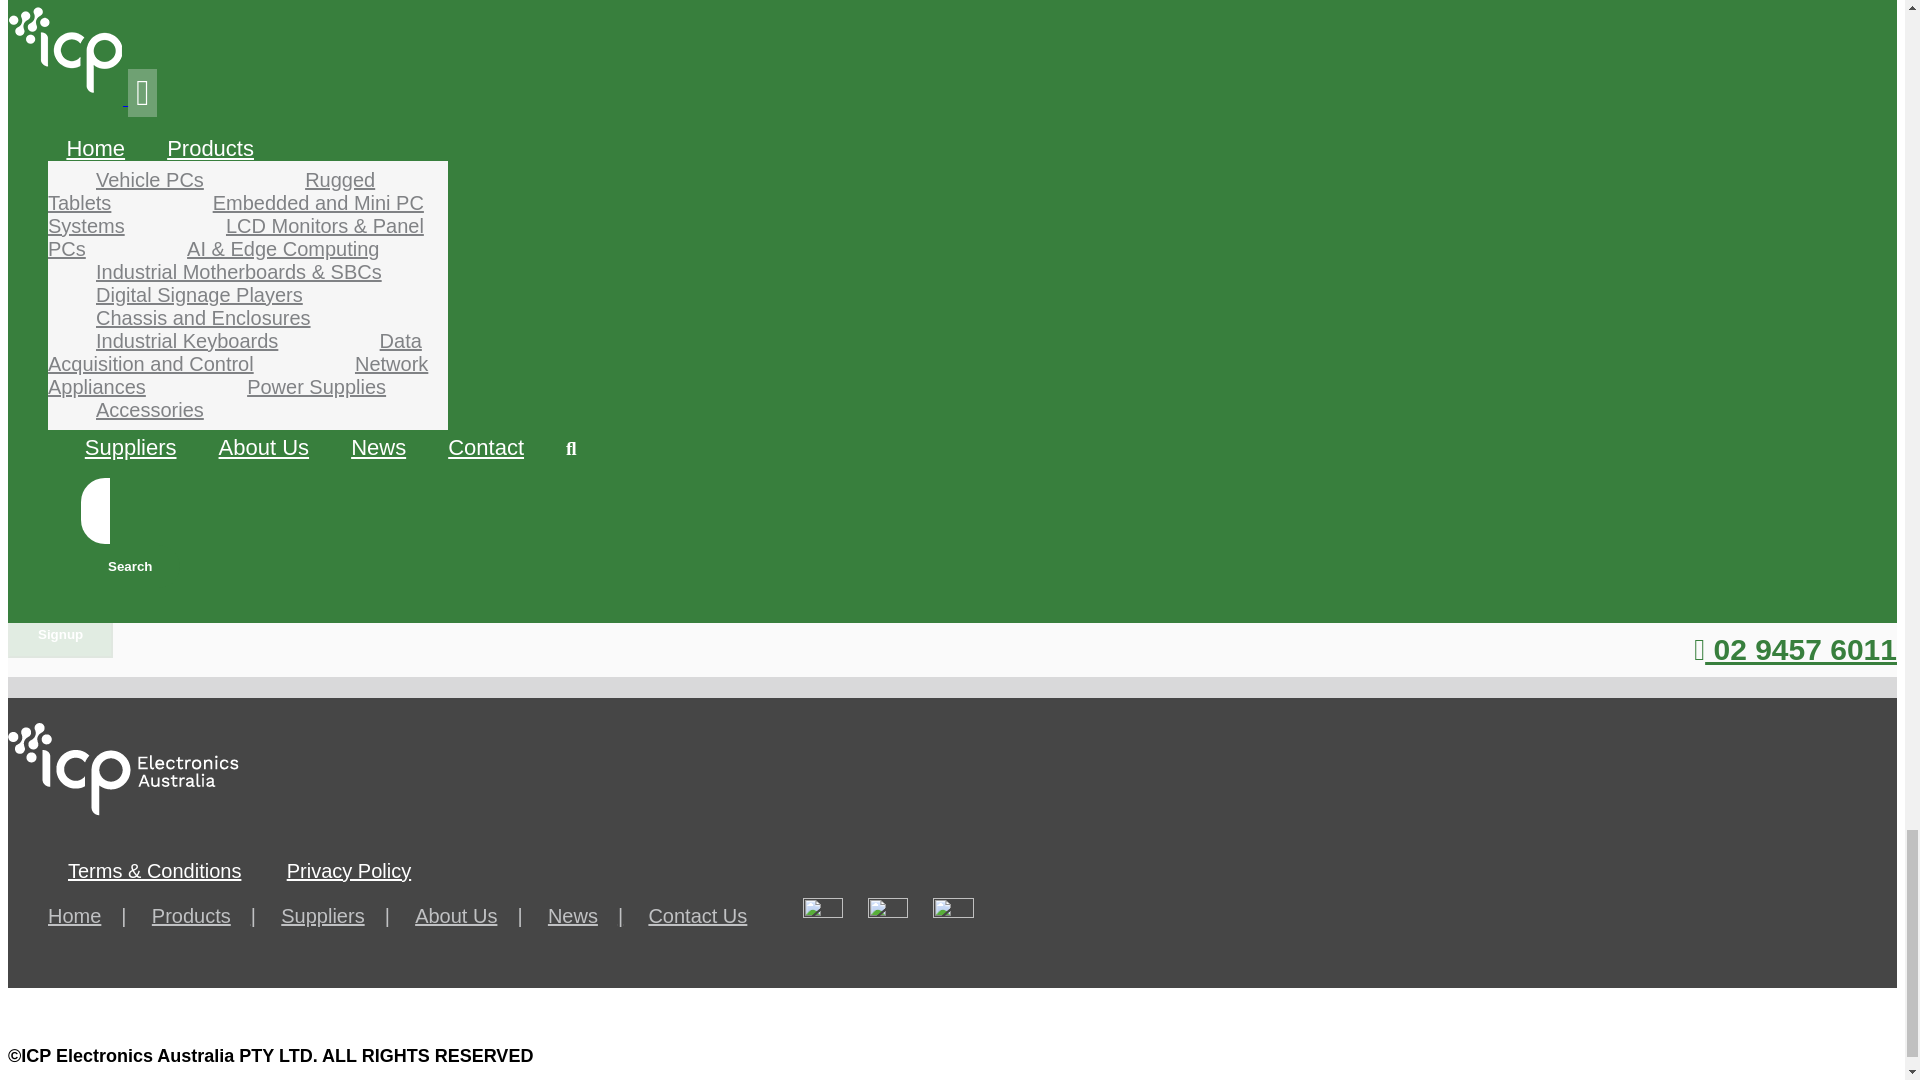  What do you see at coordinates (98, 916) in the screenshot?
I see `Home` at bounding box center [98, 916].